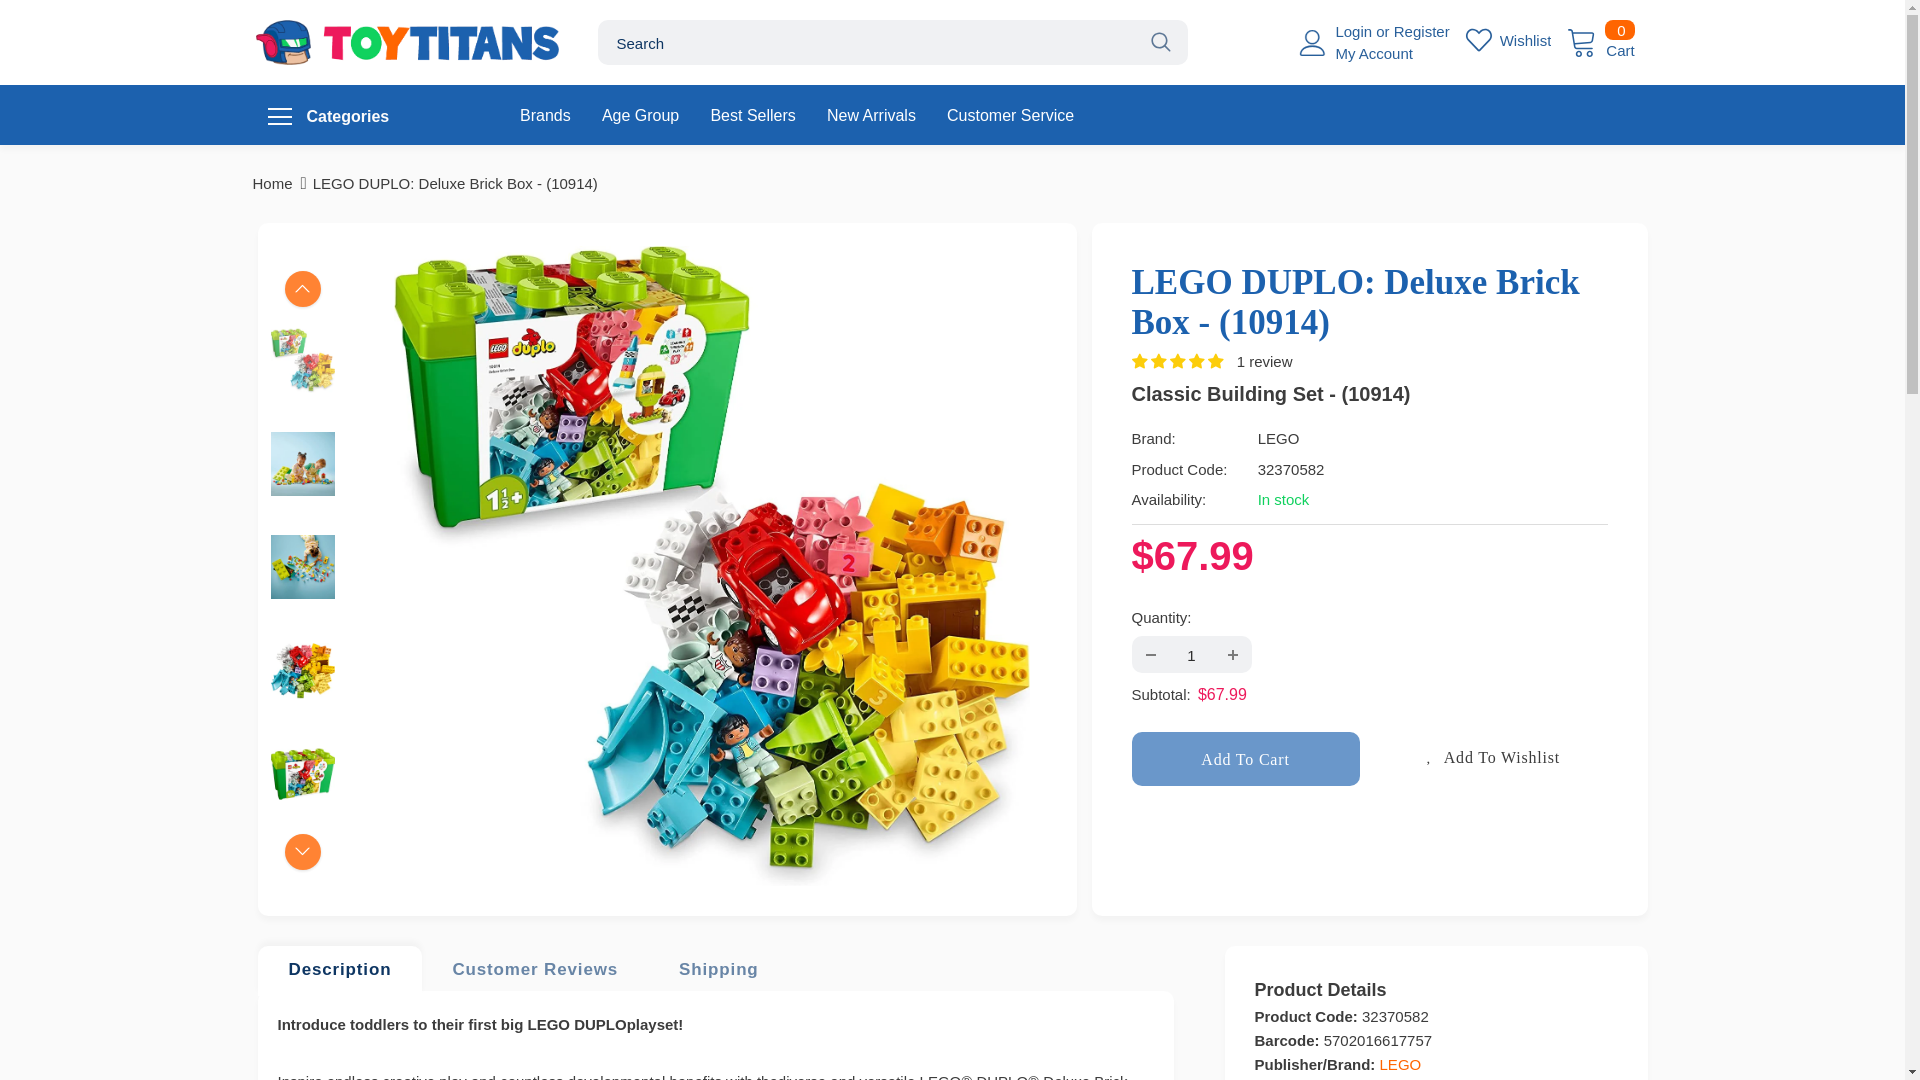  What do you see at coordinates (408, 42) in the screenshot?
I see `Logo` at bounding box center [408, 42].